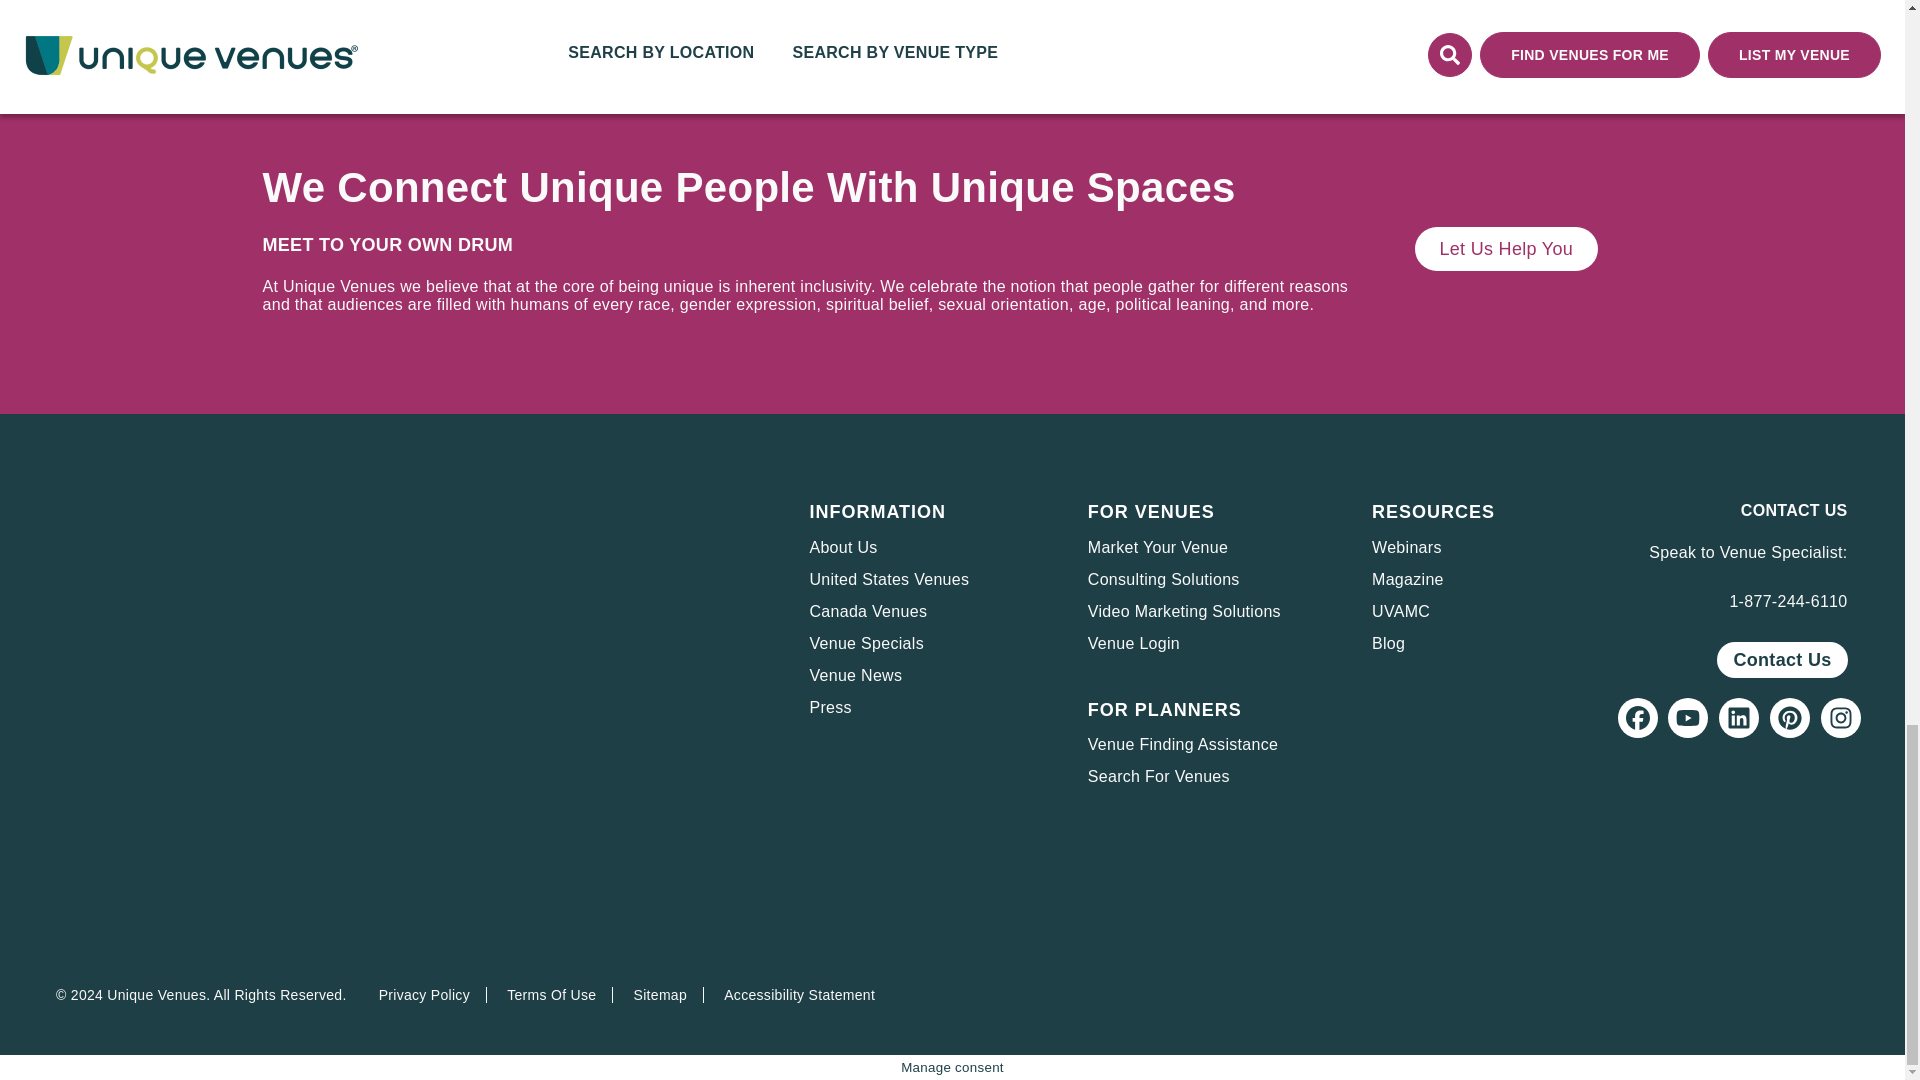 This screenshot has width=1920, height=1080. What do you see at coordinates (124, 558) in the screenshot?
I see `Unique Venues Logo` at bounding box center [124, 558].